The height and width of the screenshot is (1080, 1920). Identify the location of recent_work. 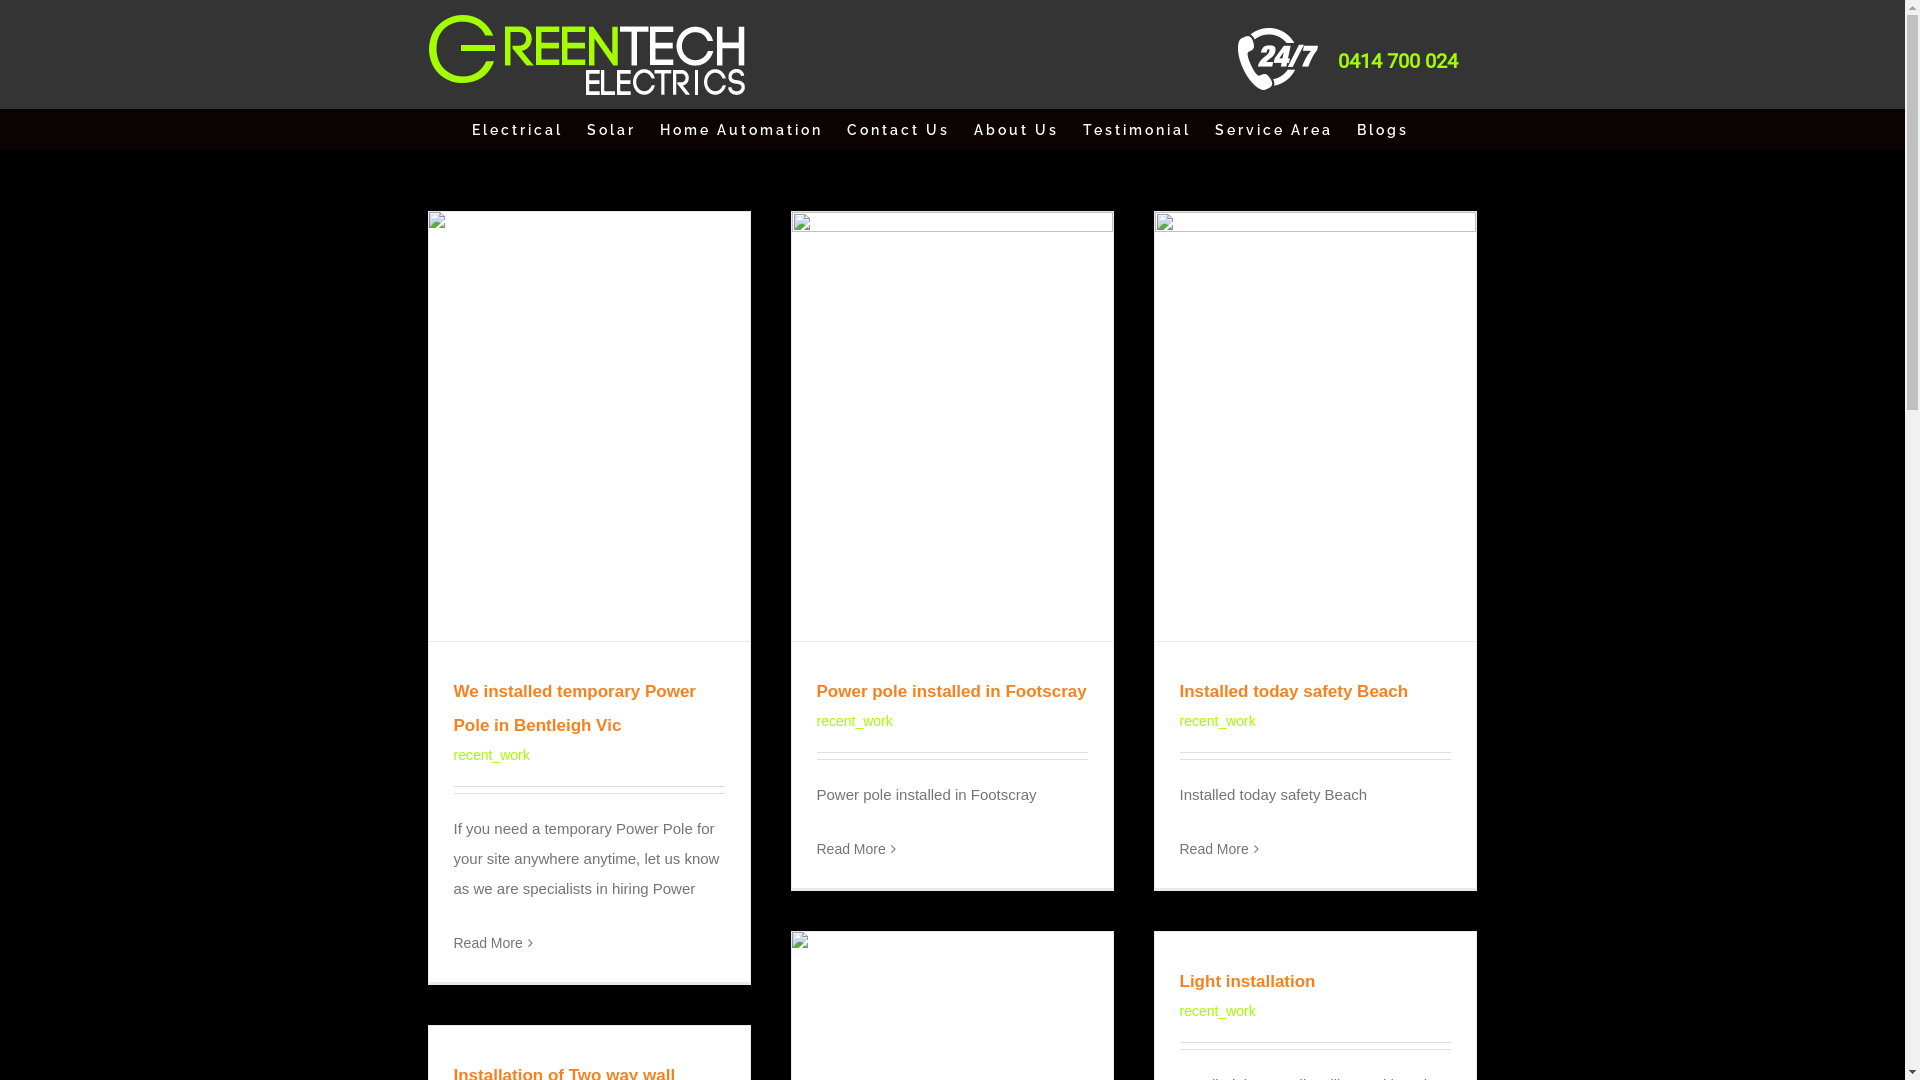
(854, 721).